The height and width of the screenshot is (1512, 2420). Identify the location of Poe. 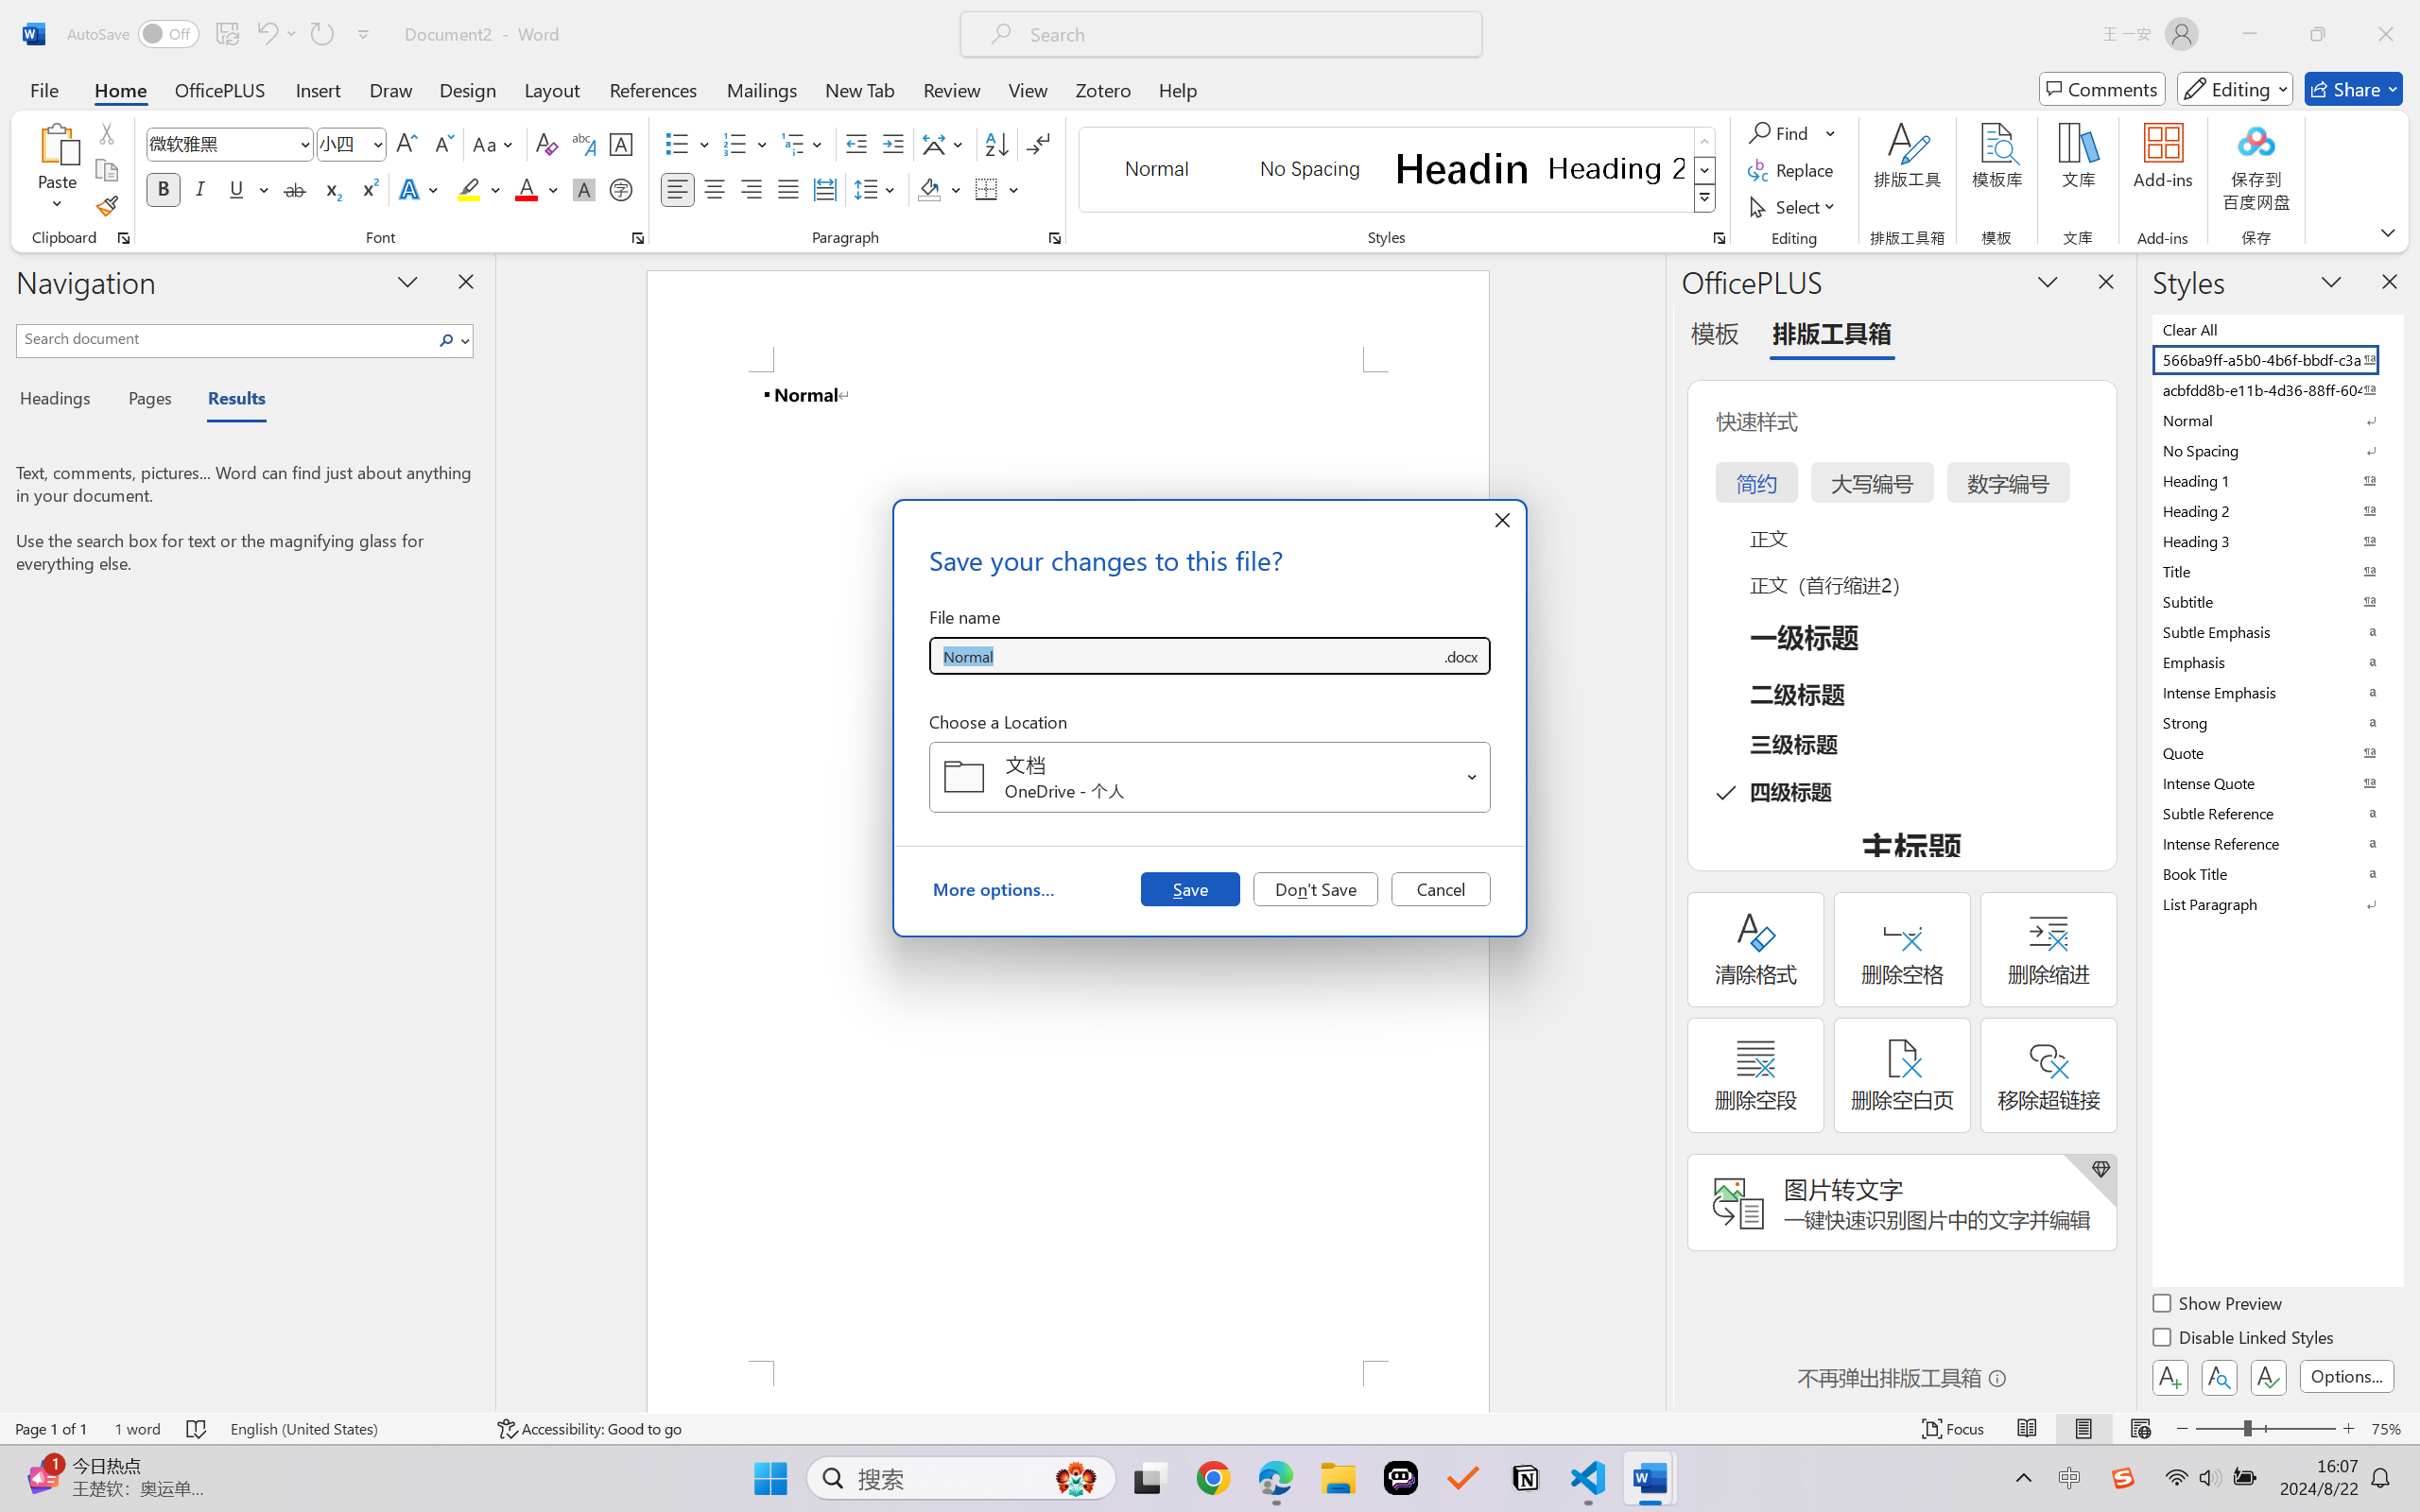
(1401, 1478).